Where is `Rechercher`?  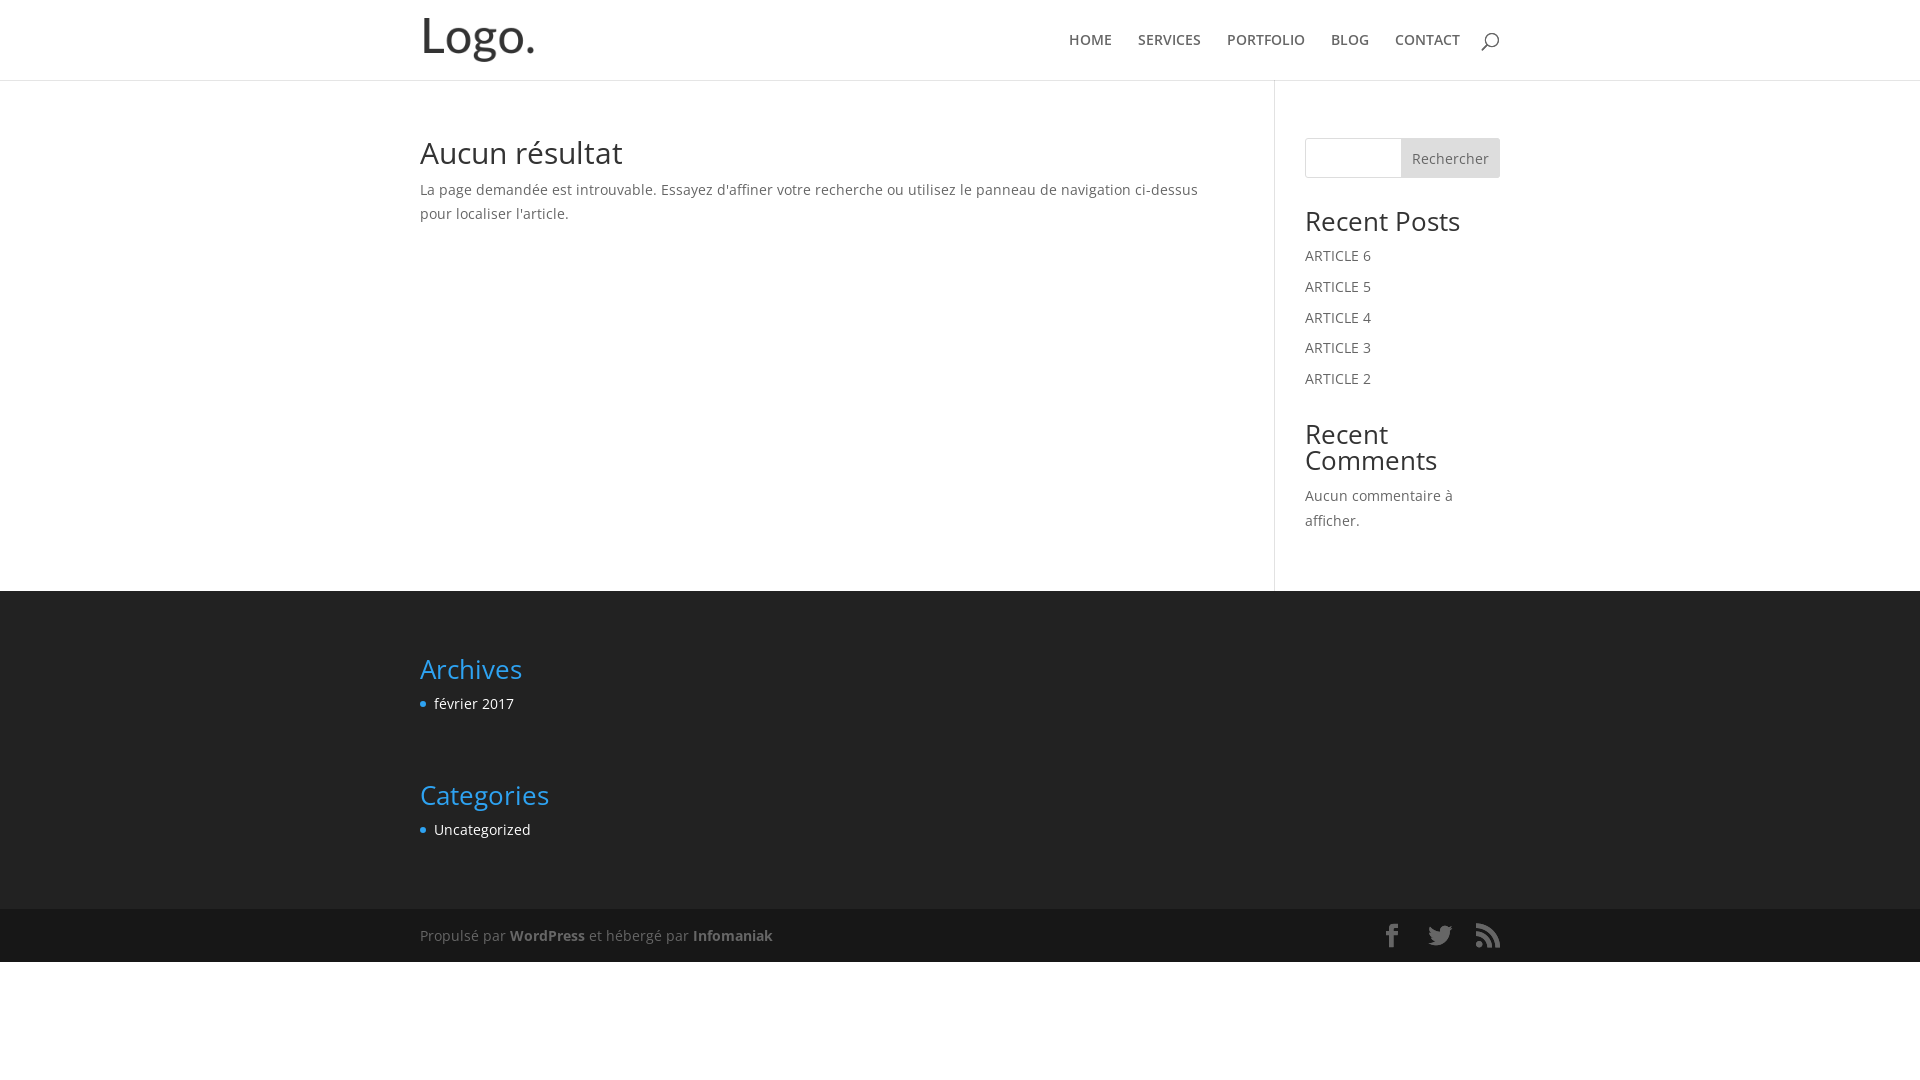 Rechercher is located at coordinates (1450, 158).